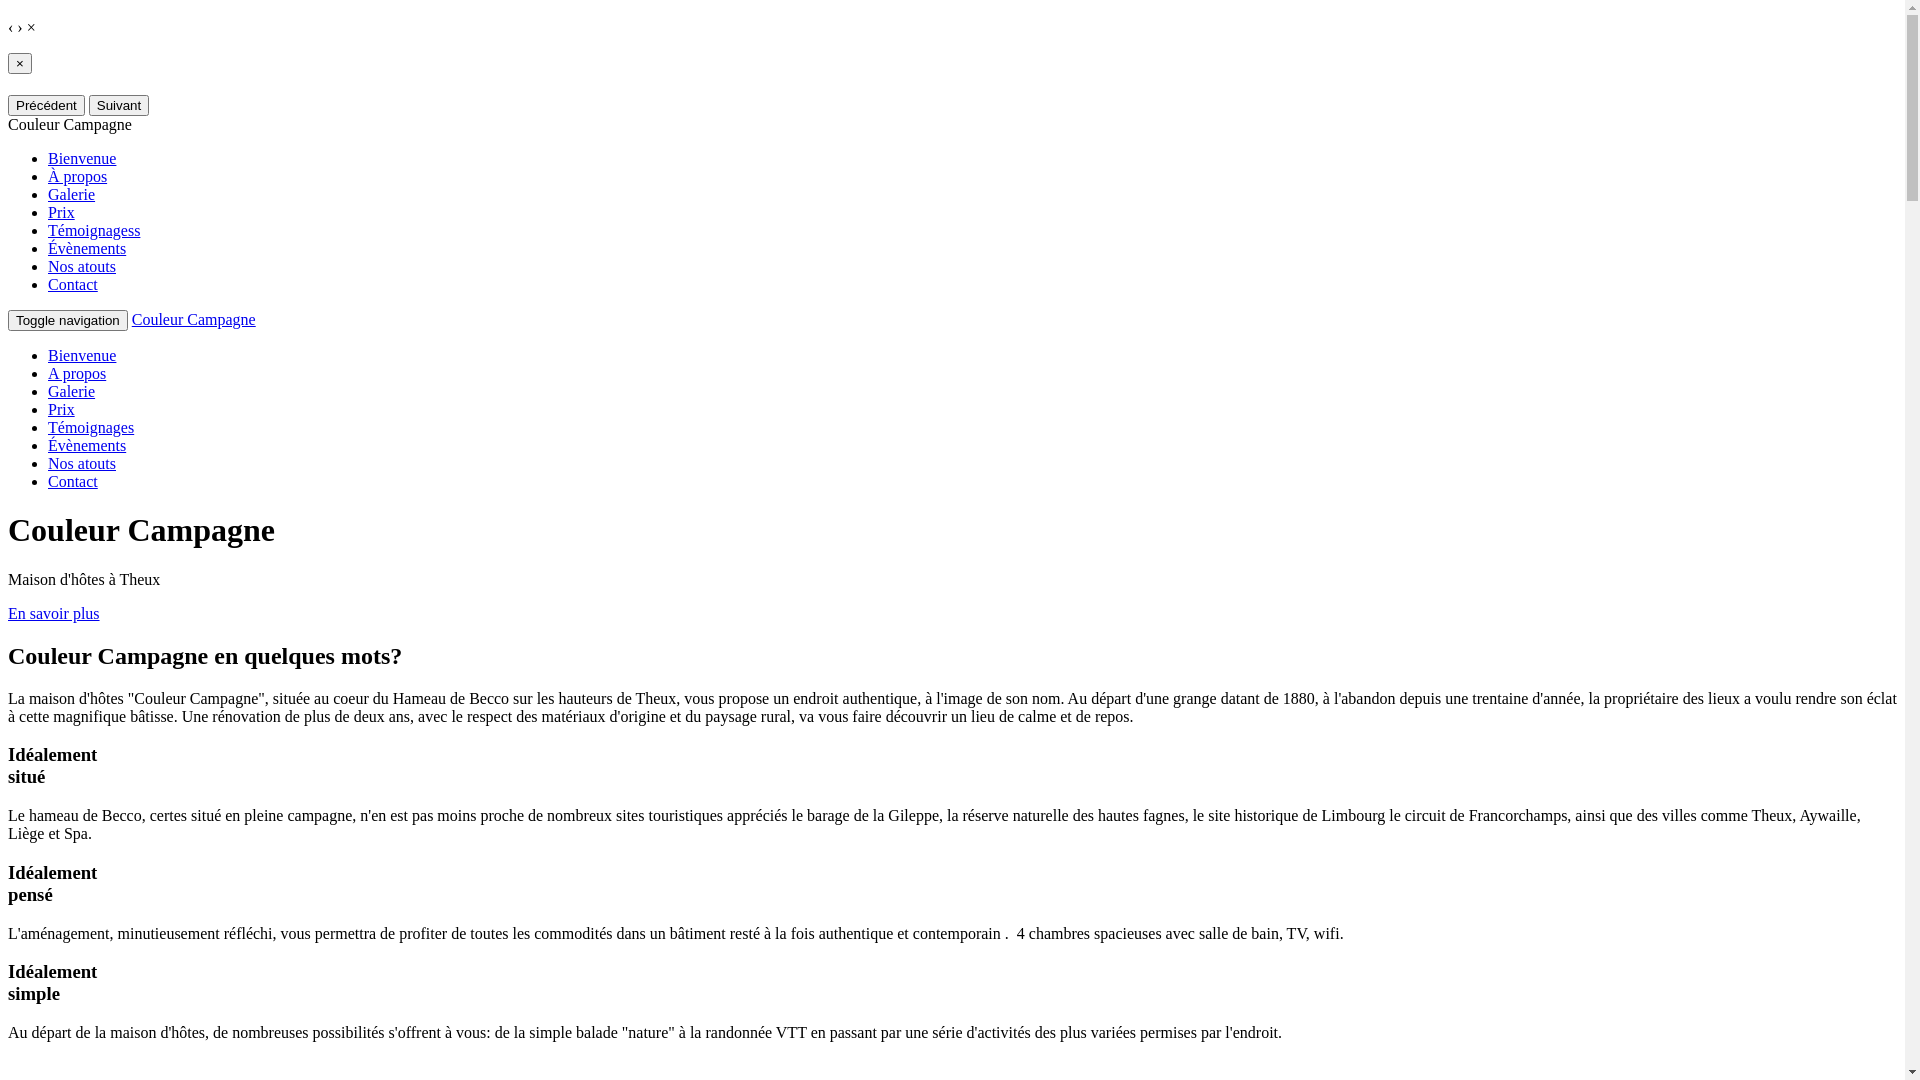 The height and width of the screenshot is (1080, 1920). What do you see at coordinates (62, 212) in the screenshot?
I see `Prix` at bounding box center [62, 212].